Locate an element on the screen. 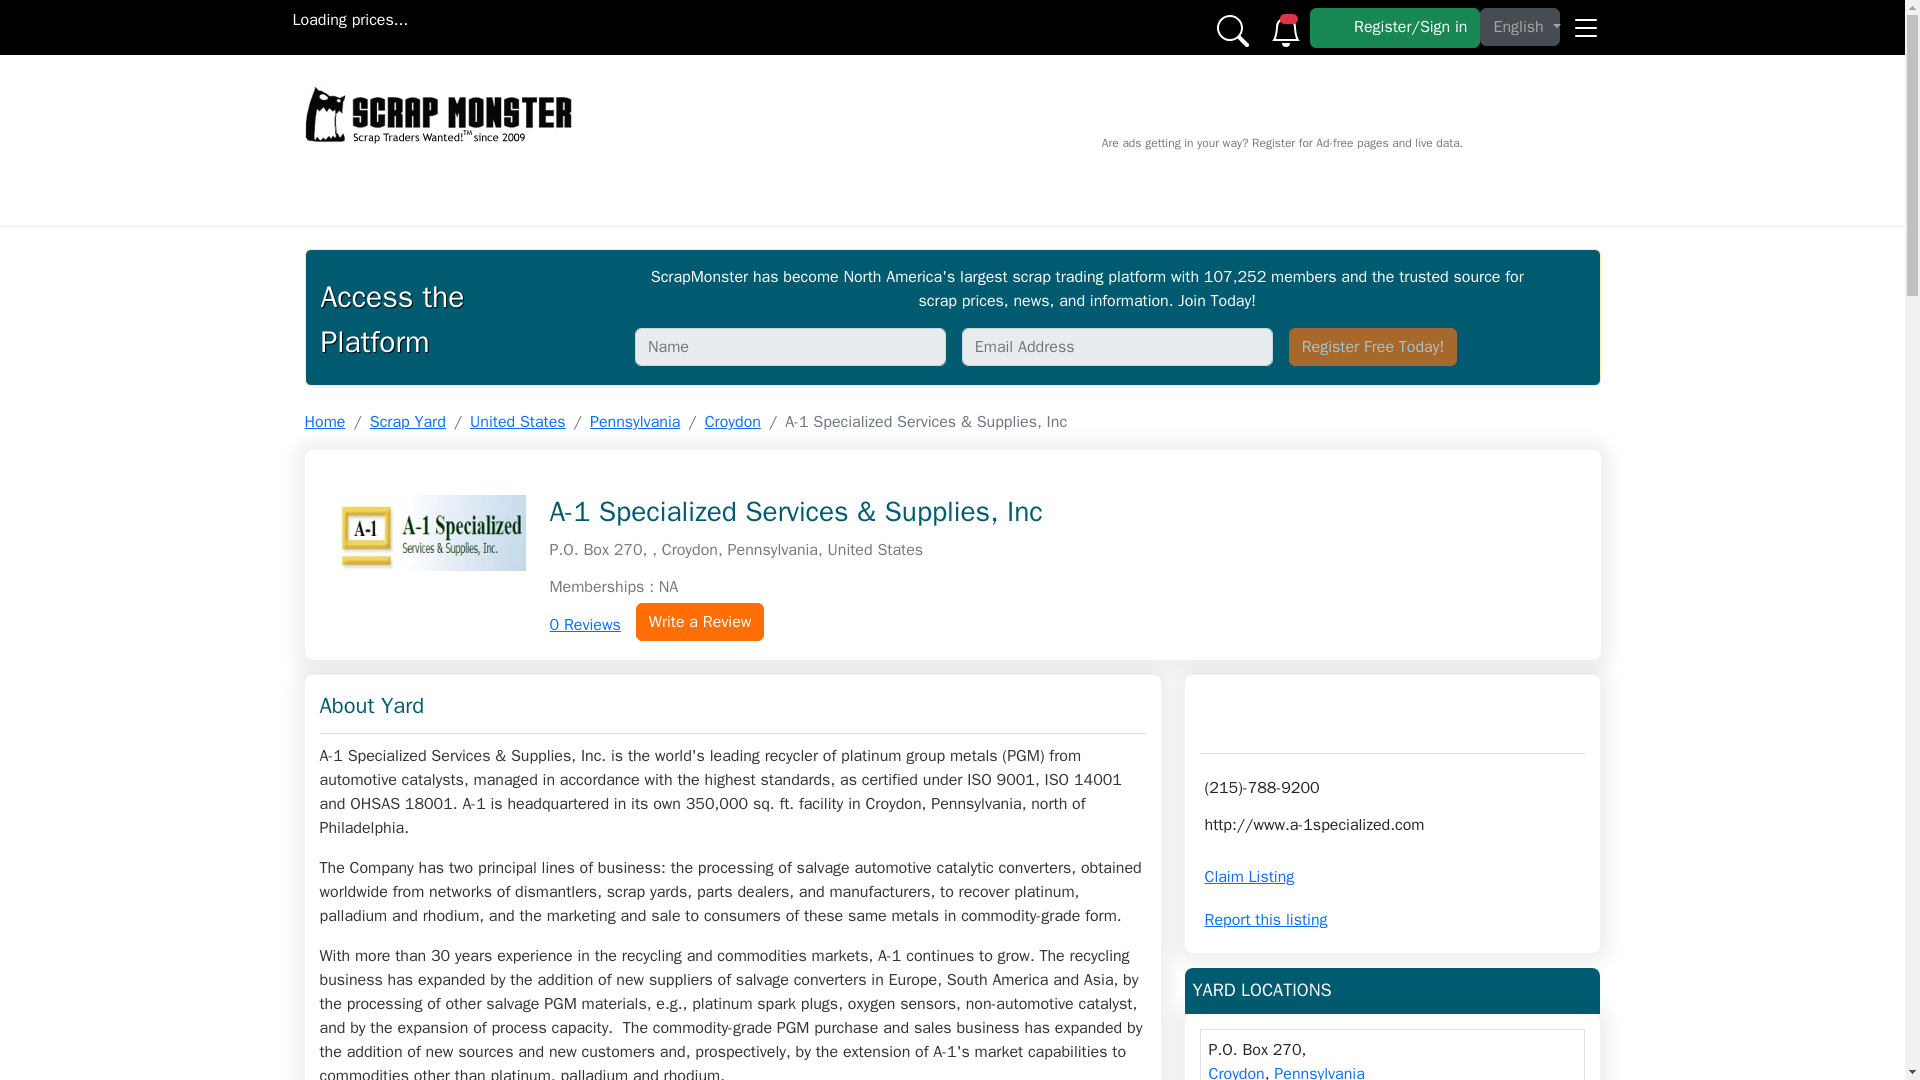 This screenshot has width=1920, height=1080. SCRAP METAL PRICES is located at coordinates (504, 194).